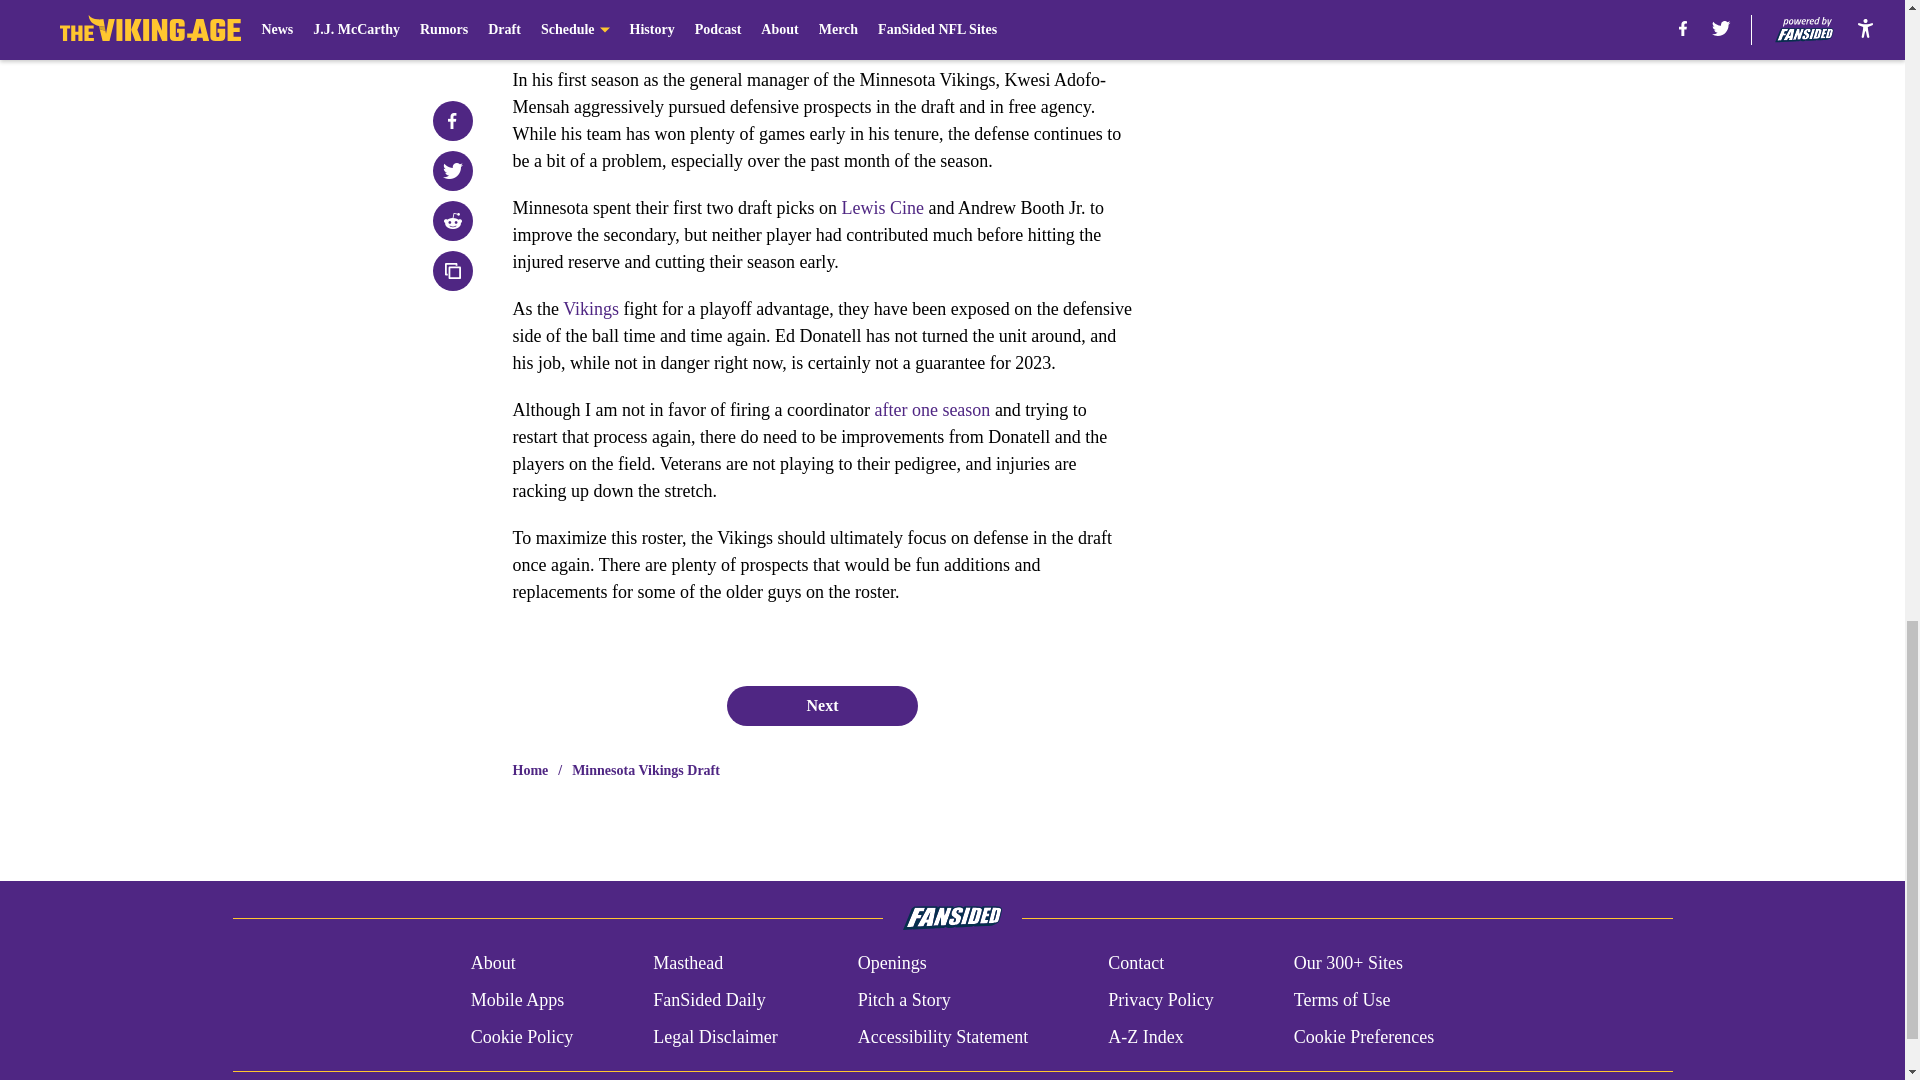 The height and width of the screenshot is (1080, 1920). I want to click on Pitch a Story, so click(904, 1000).